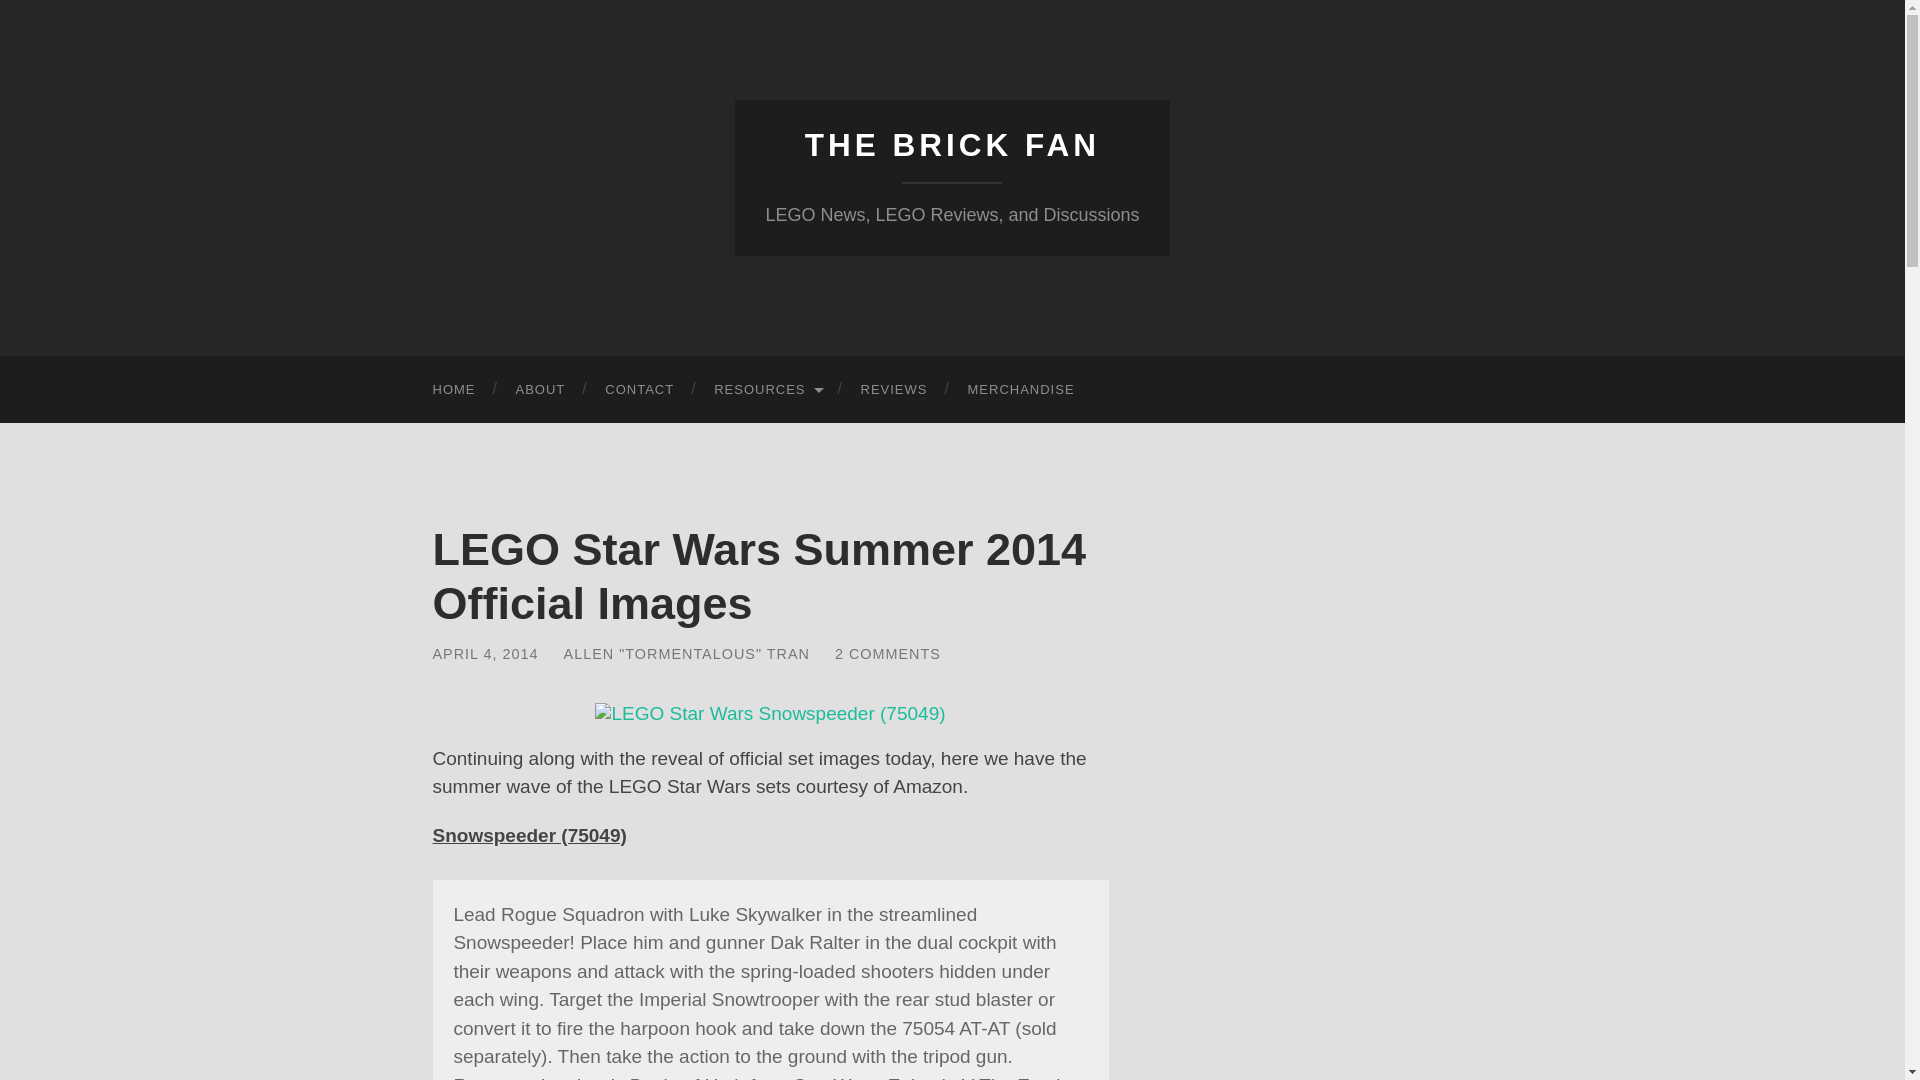 The height and width of the screenshot is (1080, 1920). Describe the element at coordinates (540, 390) in the screenshot. I see `ABOUT` at that location.